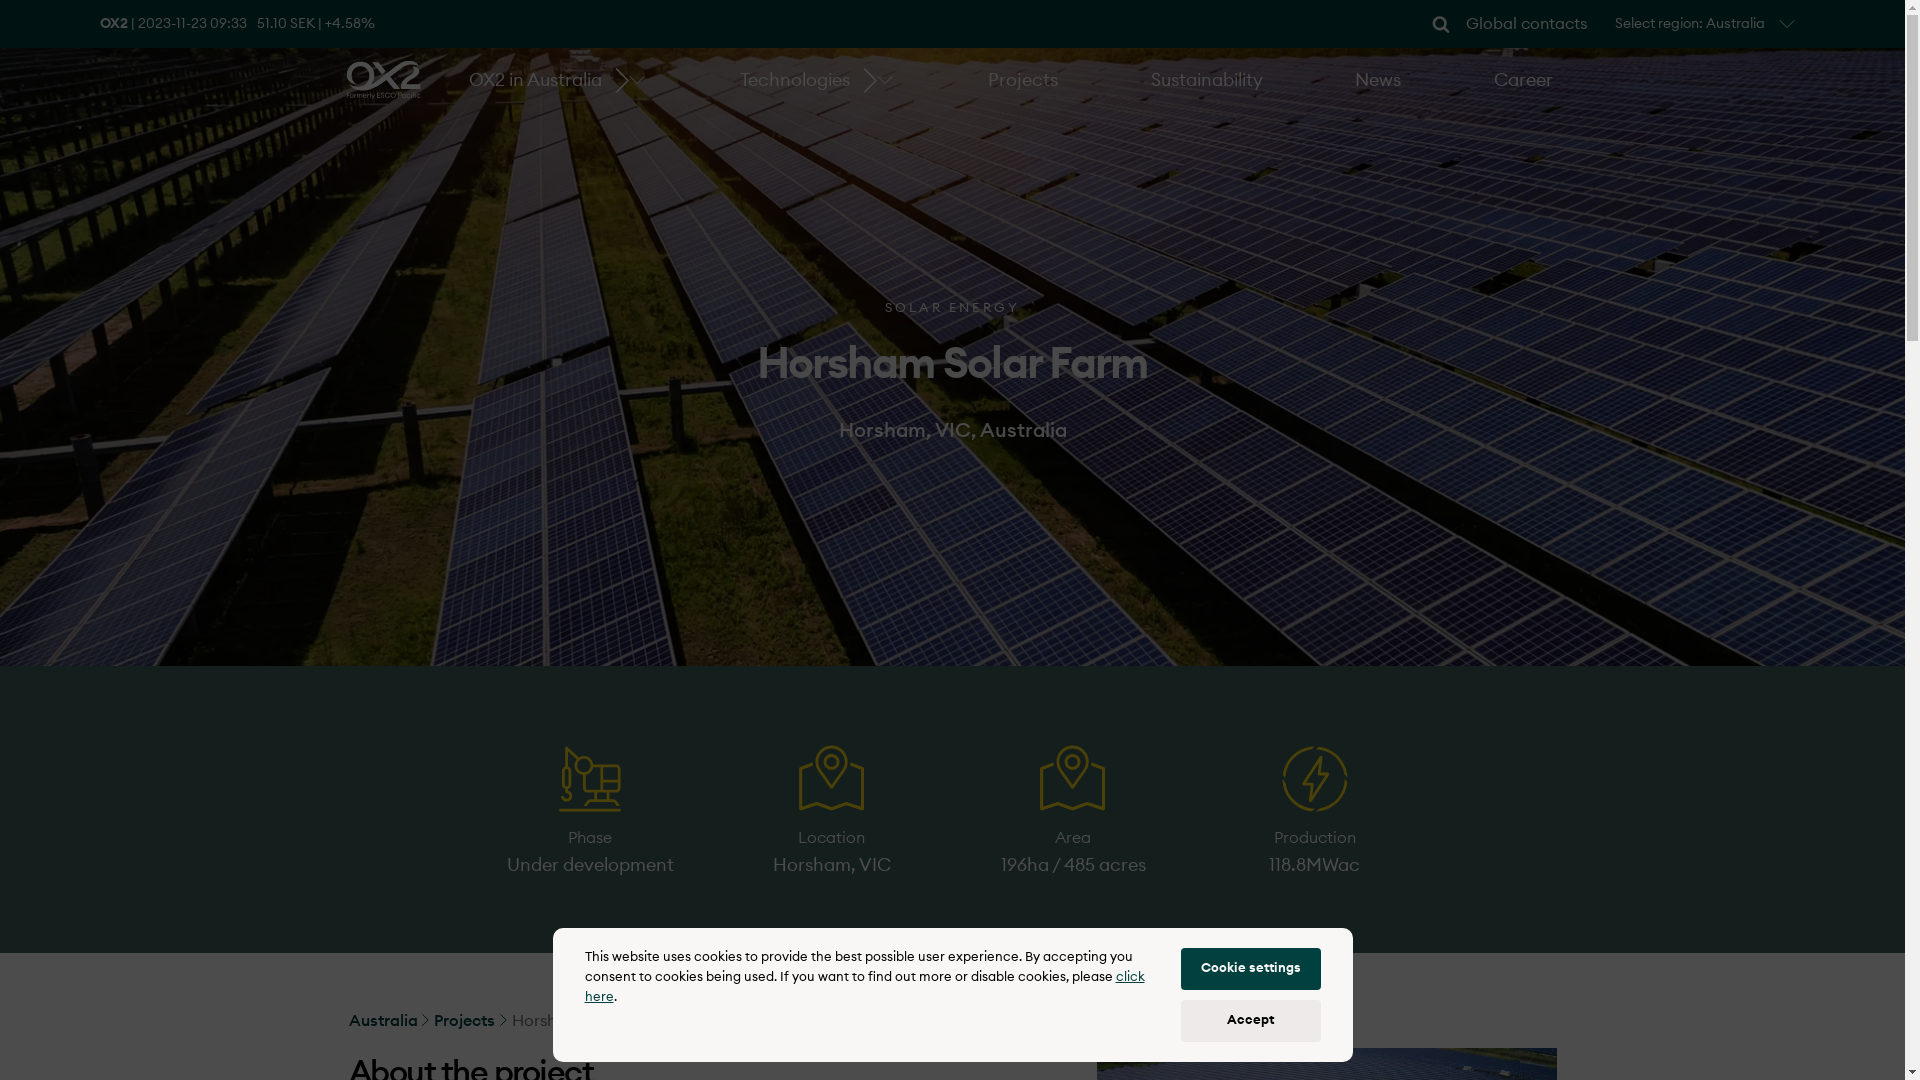 This screenshot has width=1920, height=1080. What do you see at coordinates (1526, 24) in the screenshot?
I see `Global contacts` at bounding box center [1526, 24].